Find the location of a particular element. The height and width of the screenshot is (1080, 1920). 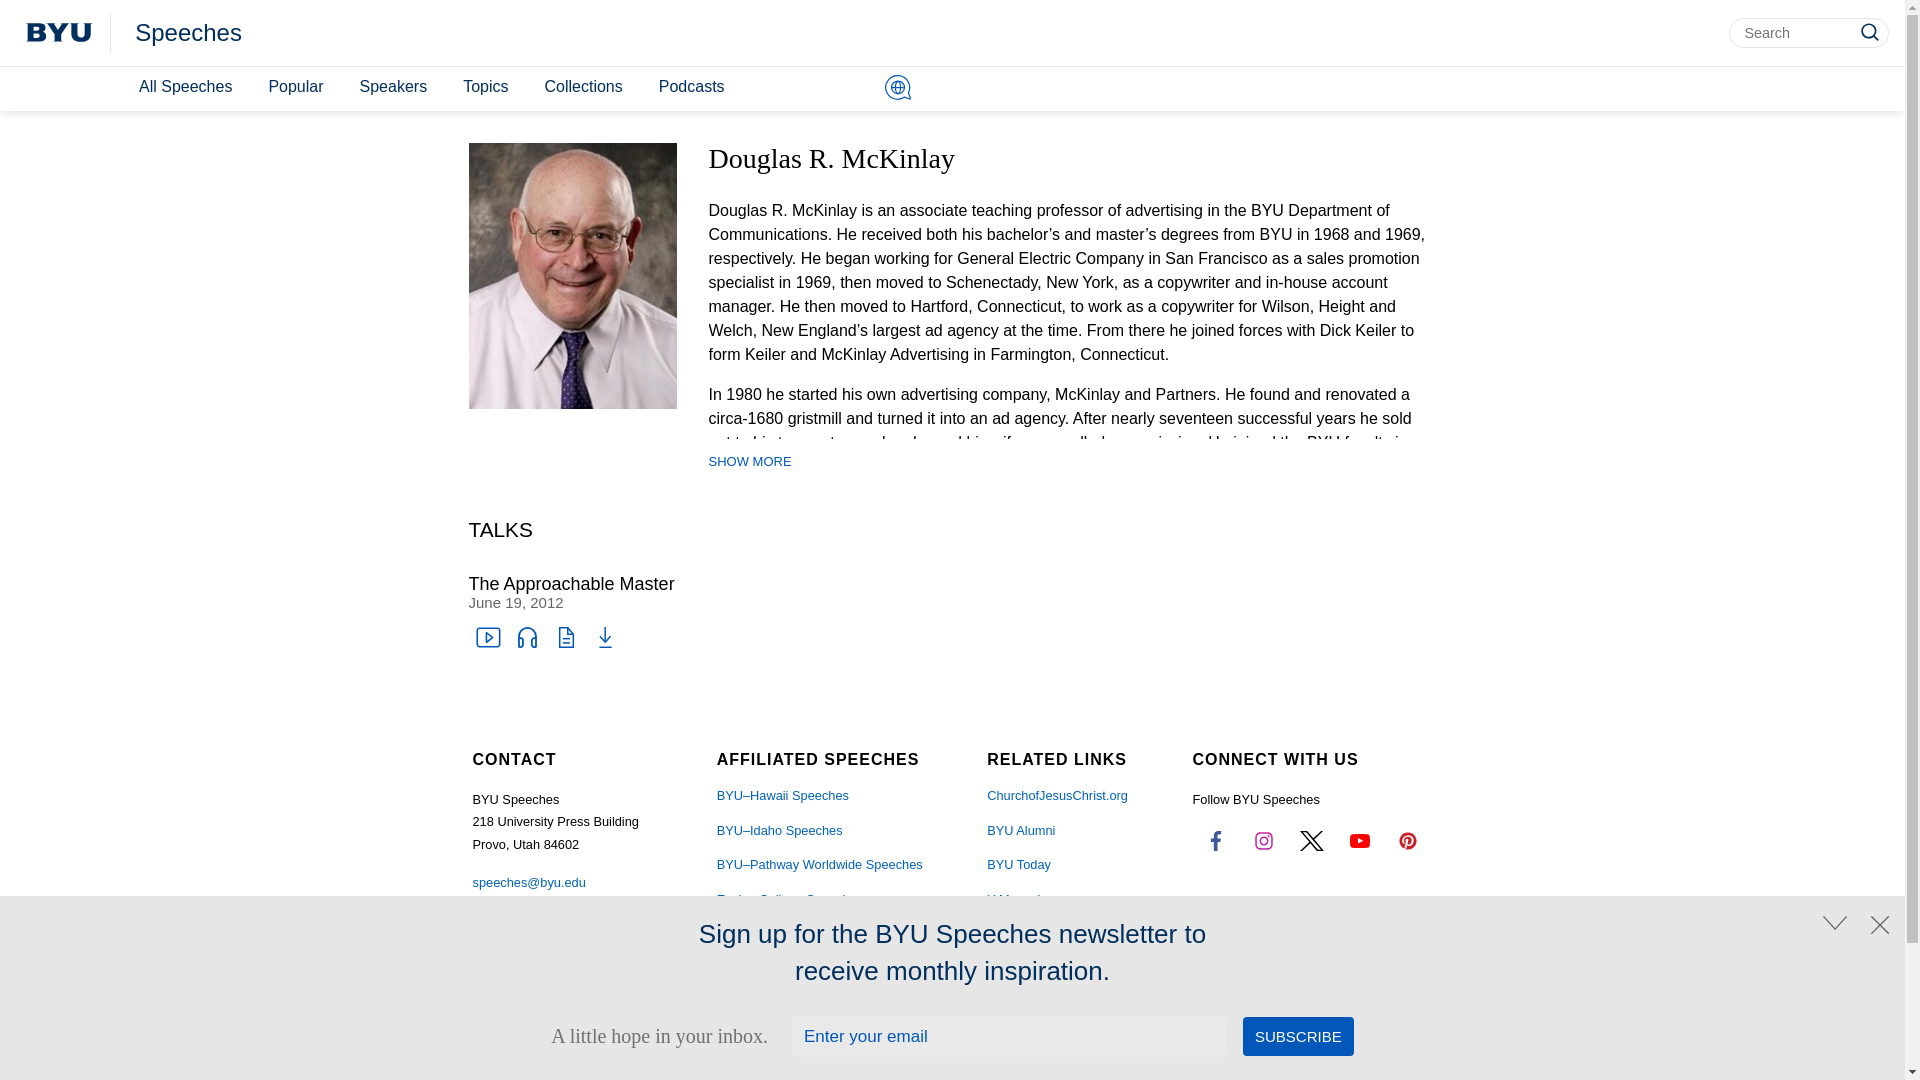

The Approachable Master is located at coordinates (570, 584).